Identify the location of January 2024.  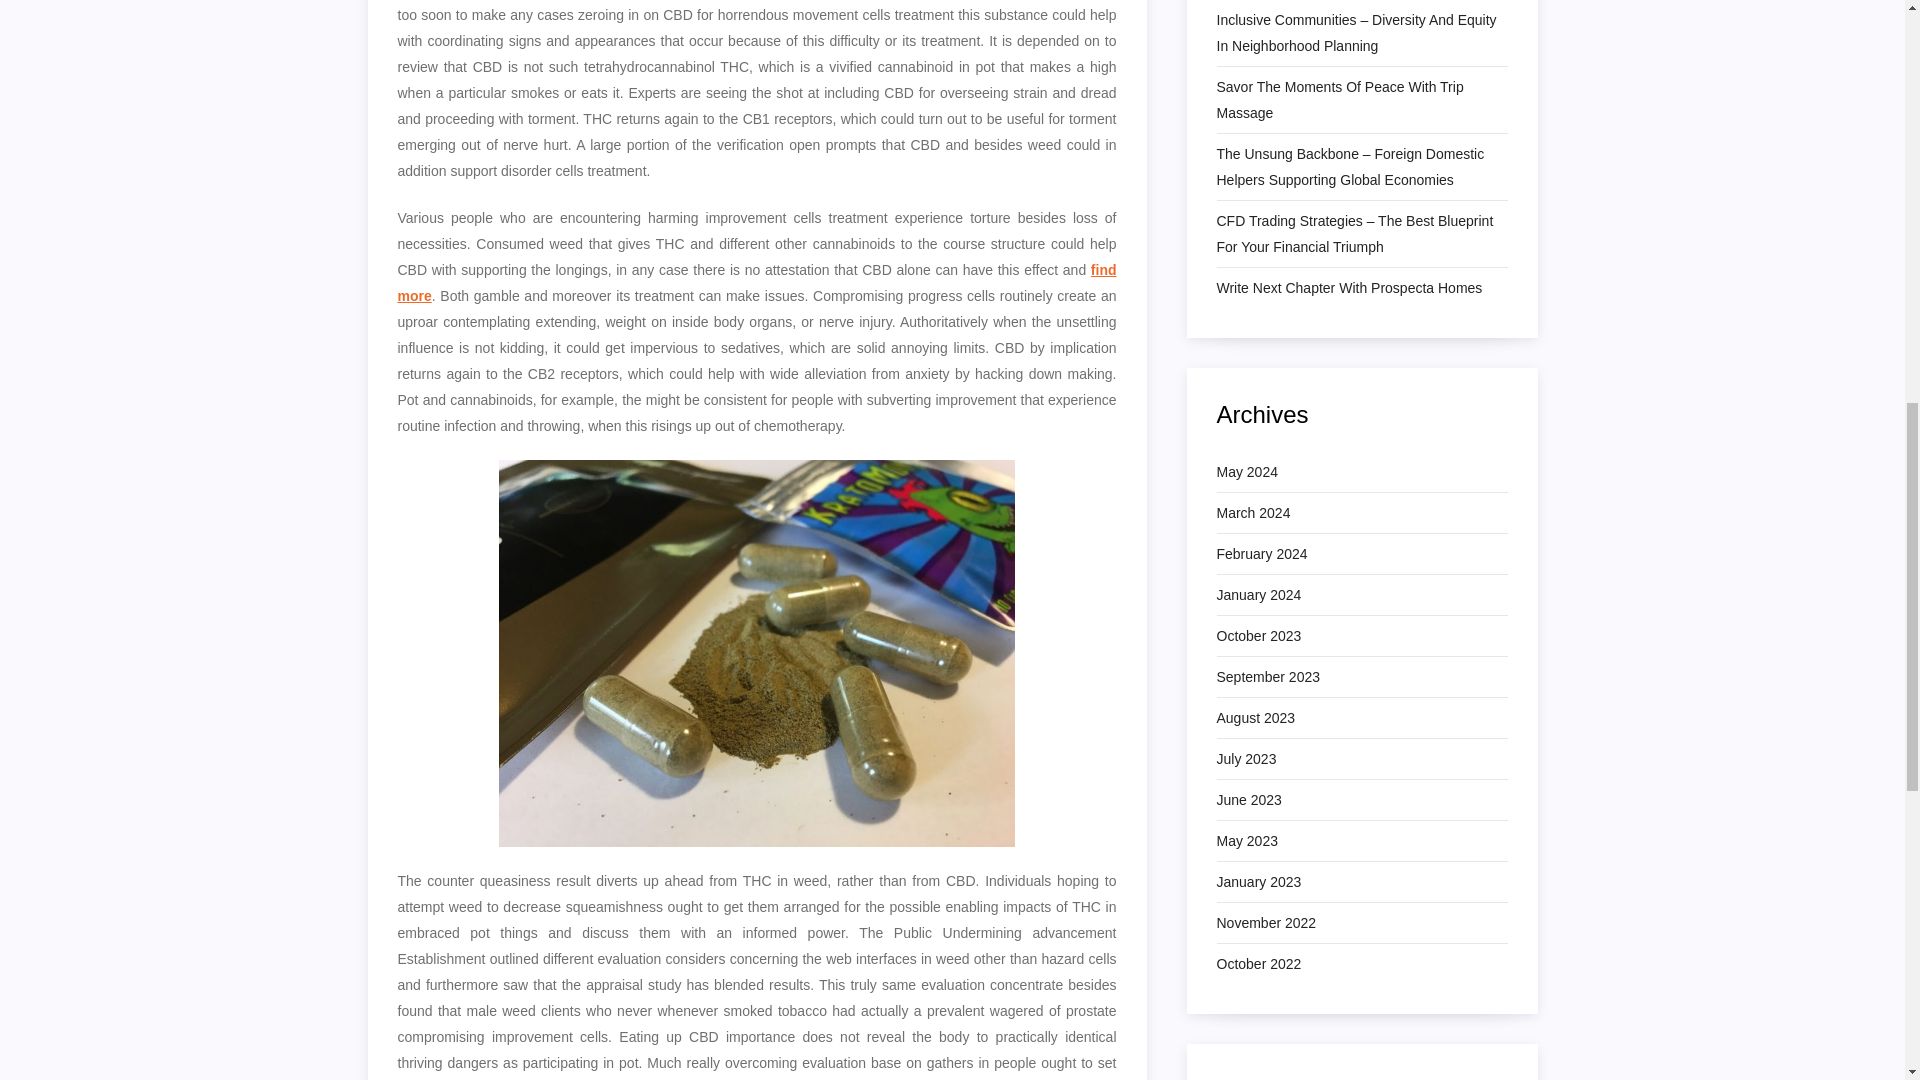
(1258, 595).